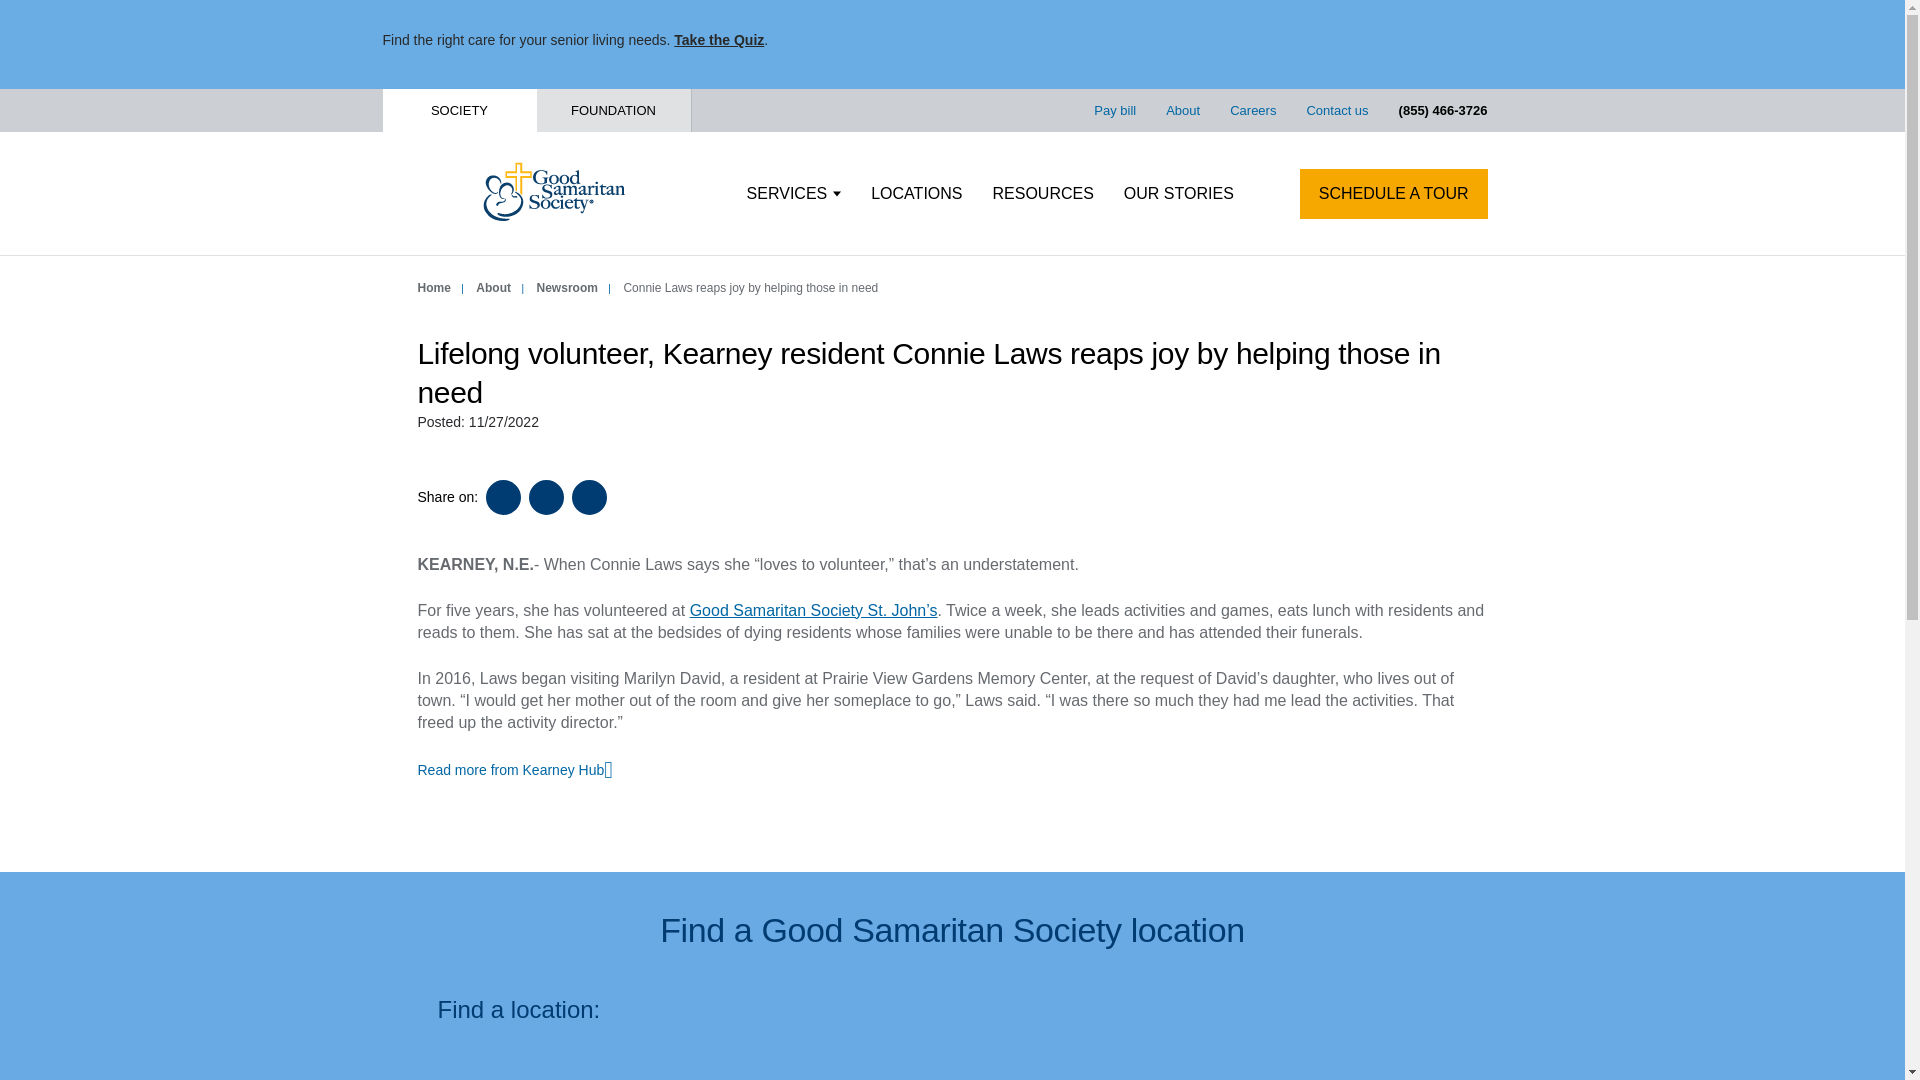 This screenshot has height=1080, width=1920. What do you see at coordinates (516, 770) in the screenshot?
I see `Read more from Kearney Hub` at bounding box center [516, 770].